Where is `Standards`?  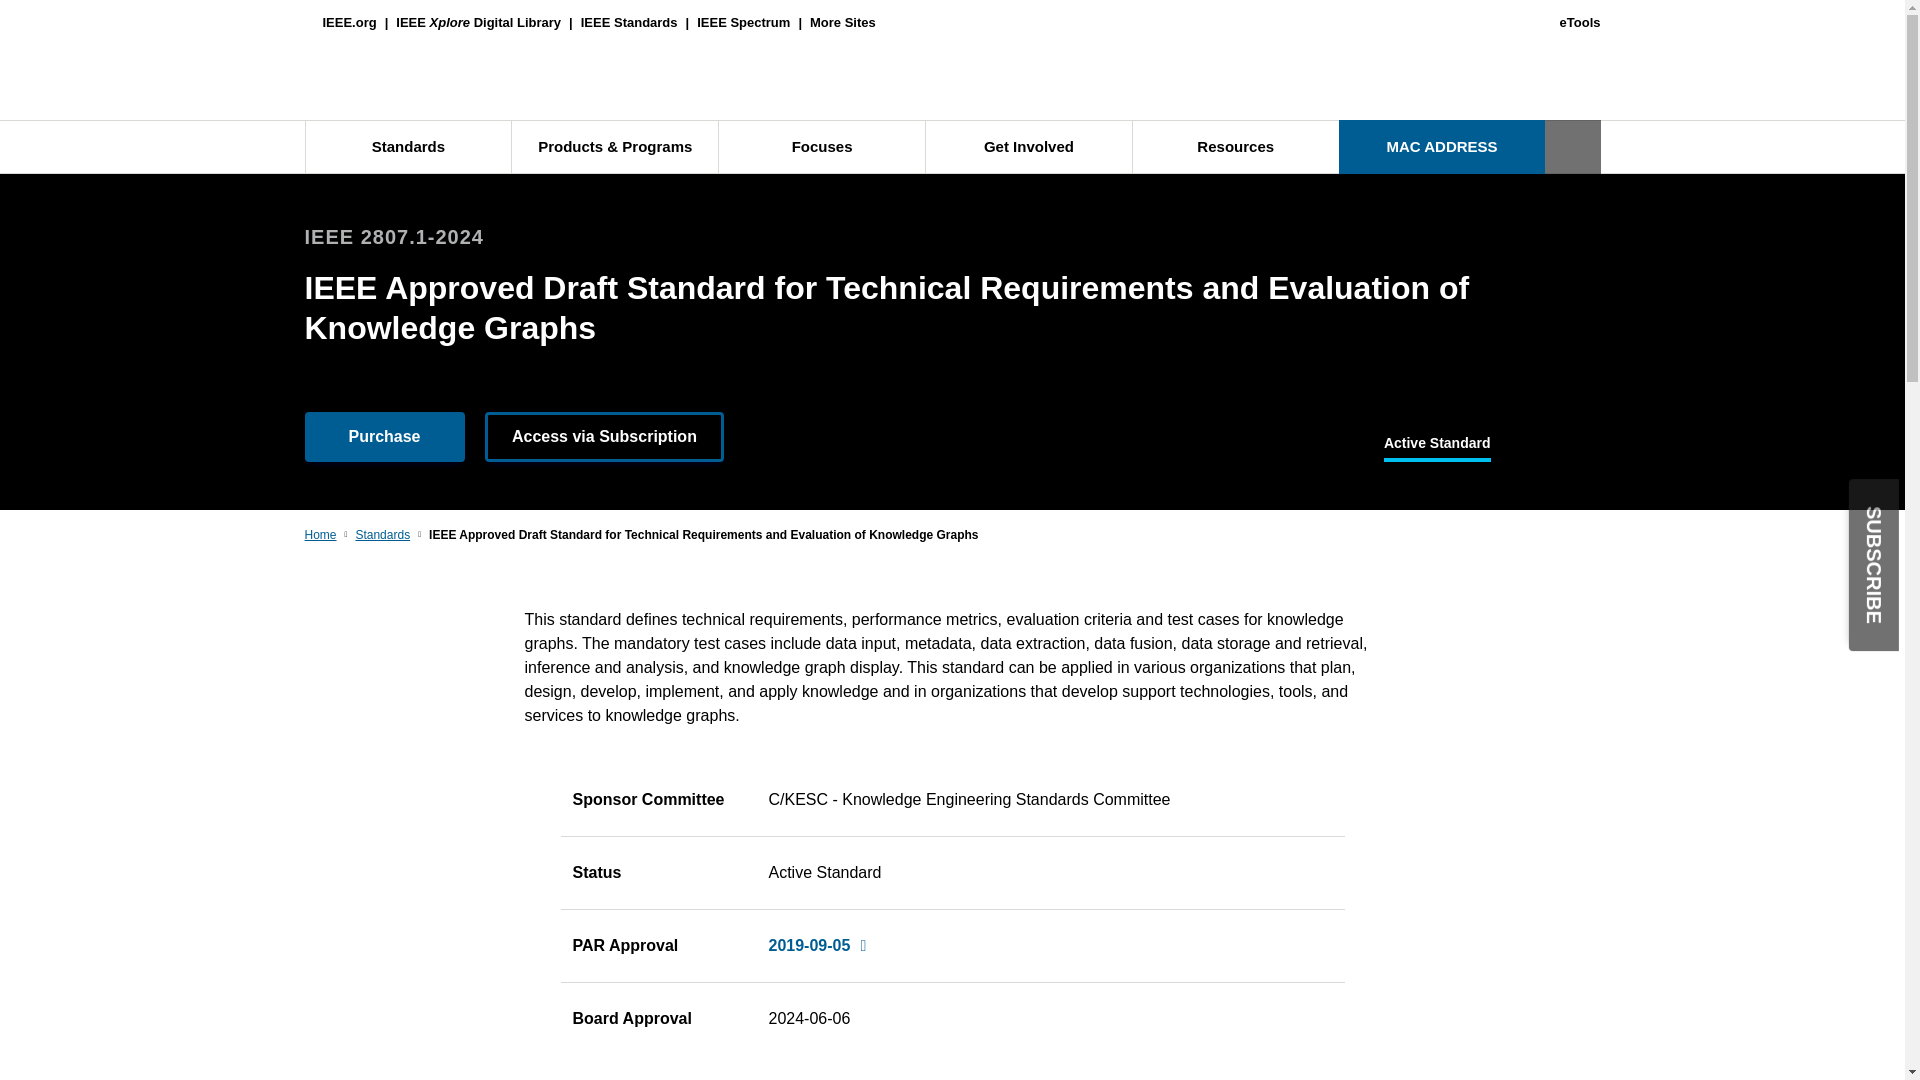
Standards is located at coordinates (406, 146).